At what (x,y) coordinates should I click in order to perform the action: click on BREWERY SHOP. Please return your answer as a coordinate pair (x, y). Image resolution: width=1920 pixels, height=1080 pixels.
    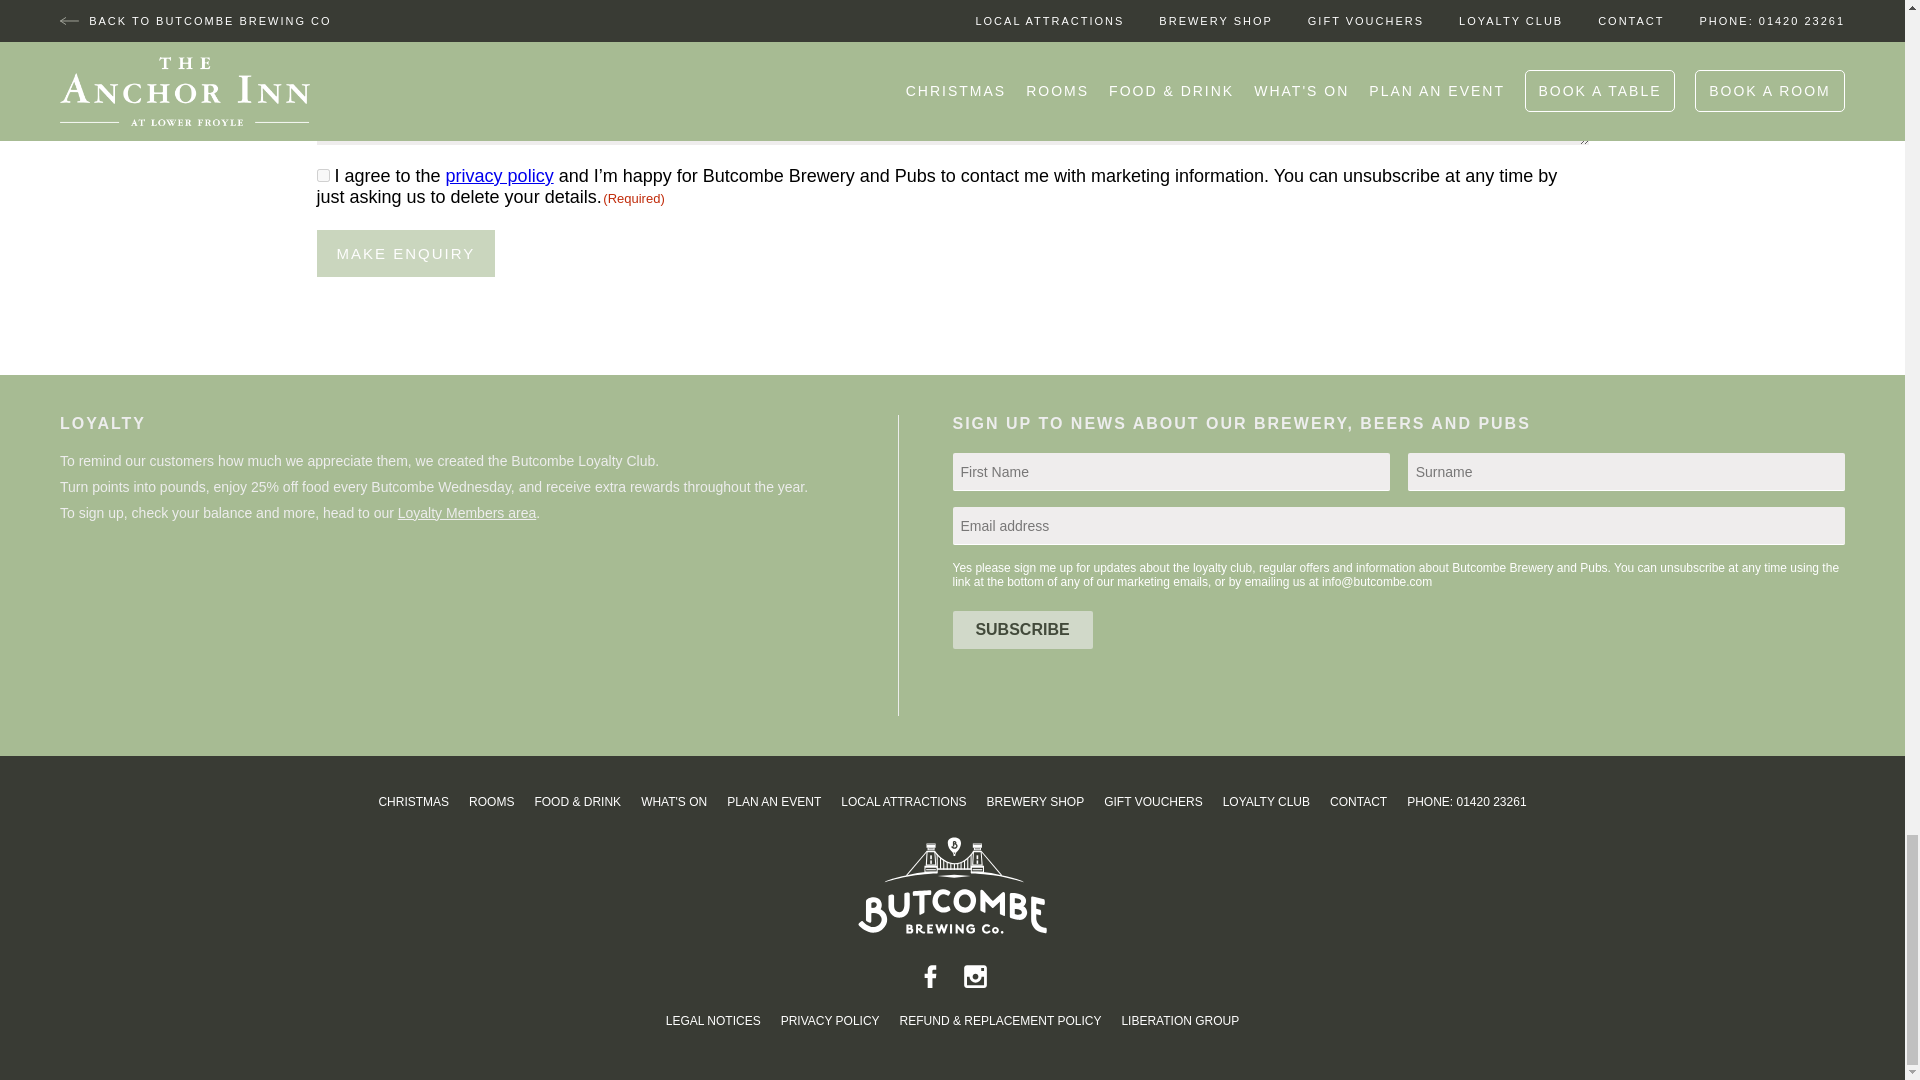
    Looking at the image, I should click on (1035, 802).